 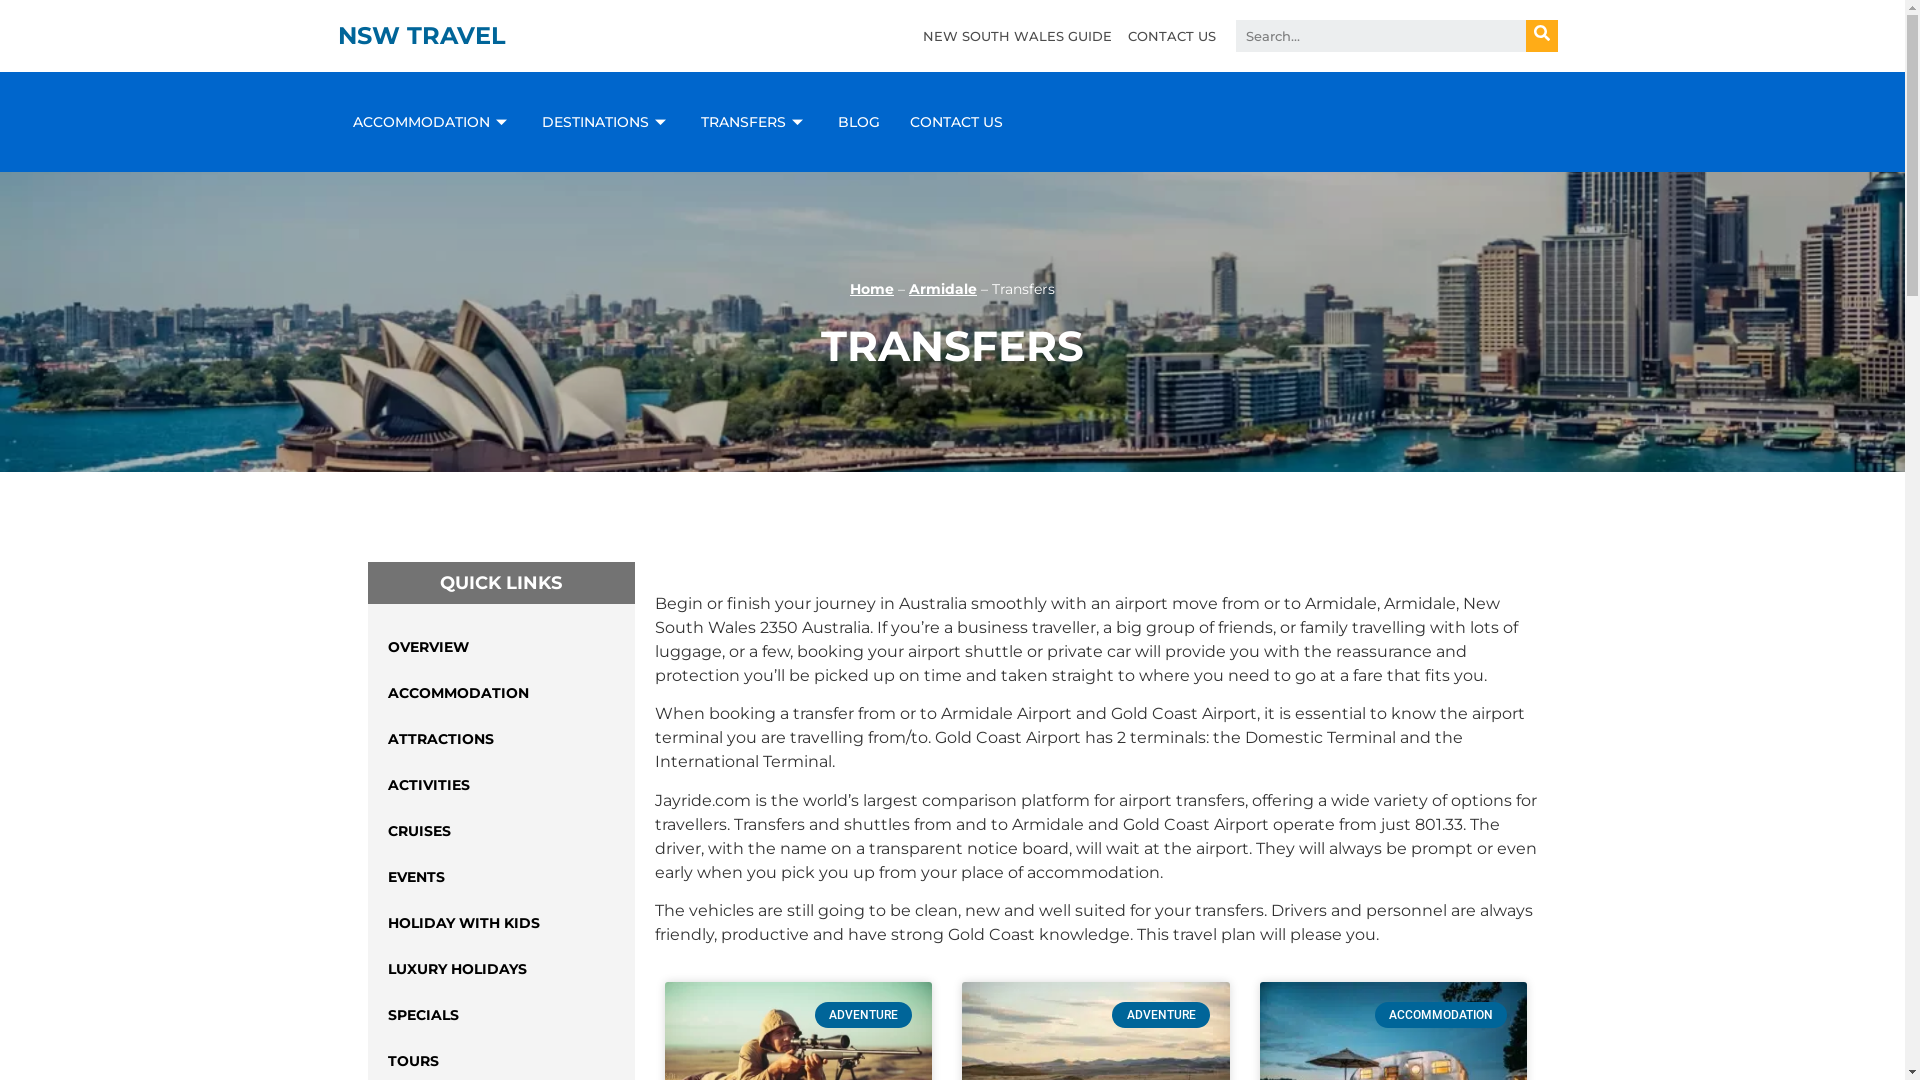 I want to click on OVERVIEW, so click(x=502, y=646).